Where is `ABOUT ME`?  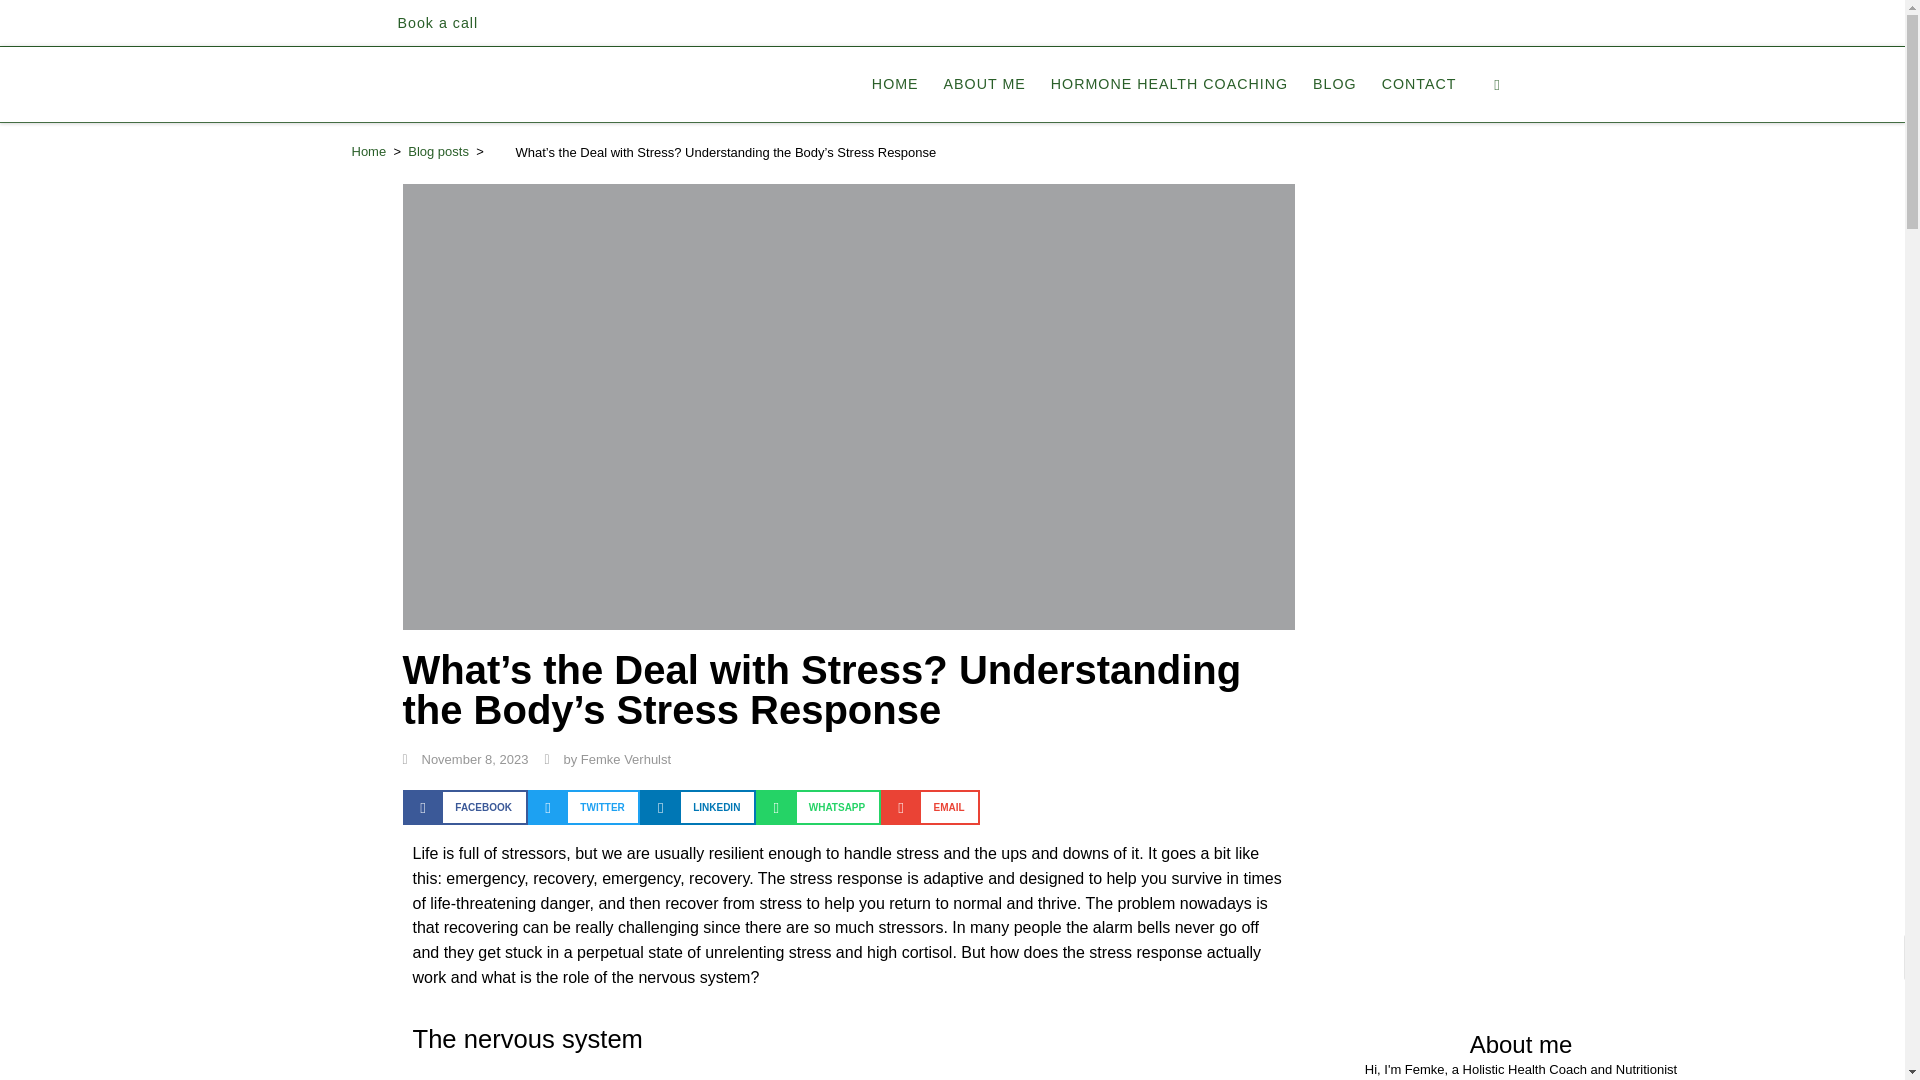 ABOUT ME is located at coordinates (984, 83).